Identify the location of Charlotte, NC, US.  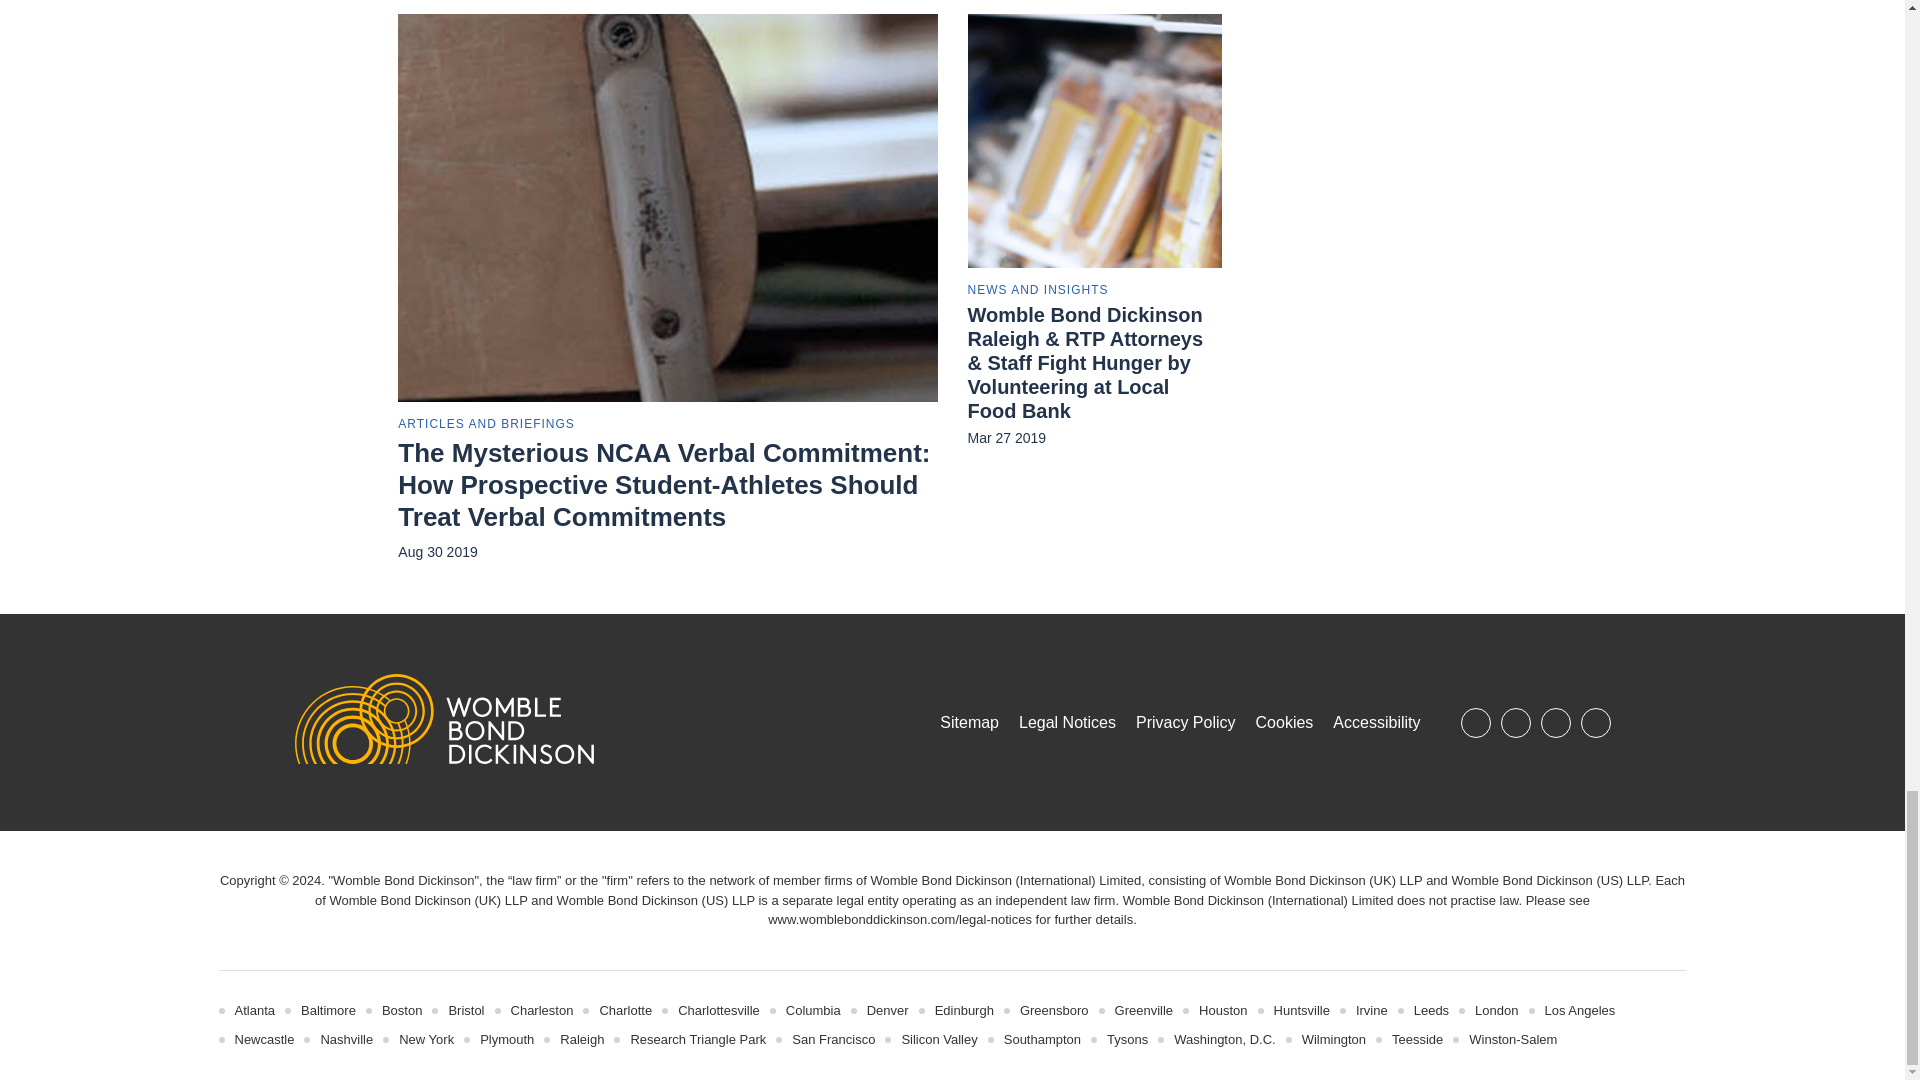
(626, 1010).